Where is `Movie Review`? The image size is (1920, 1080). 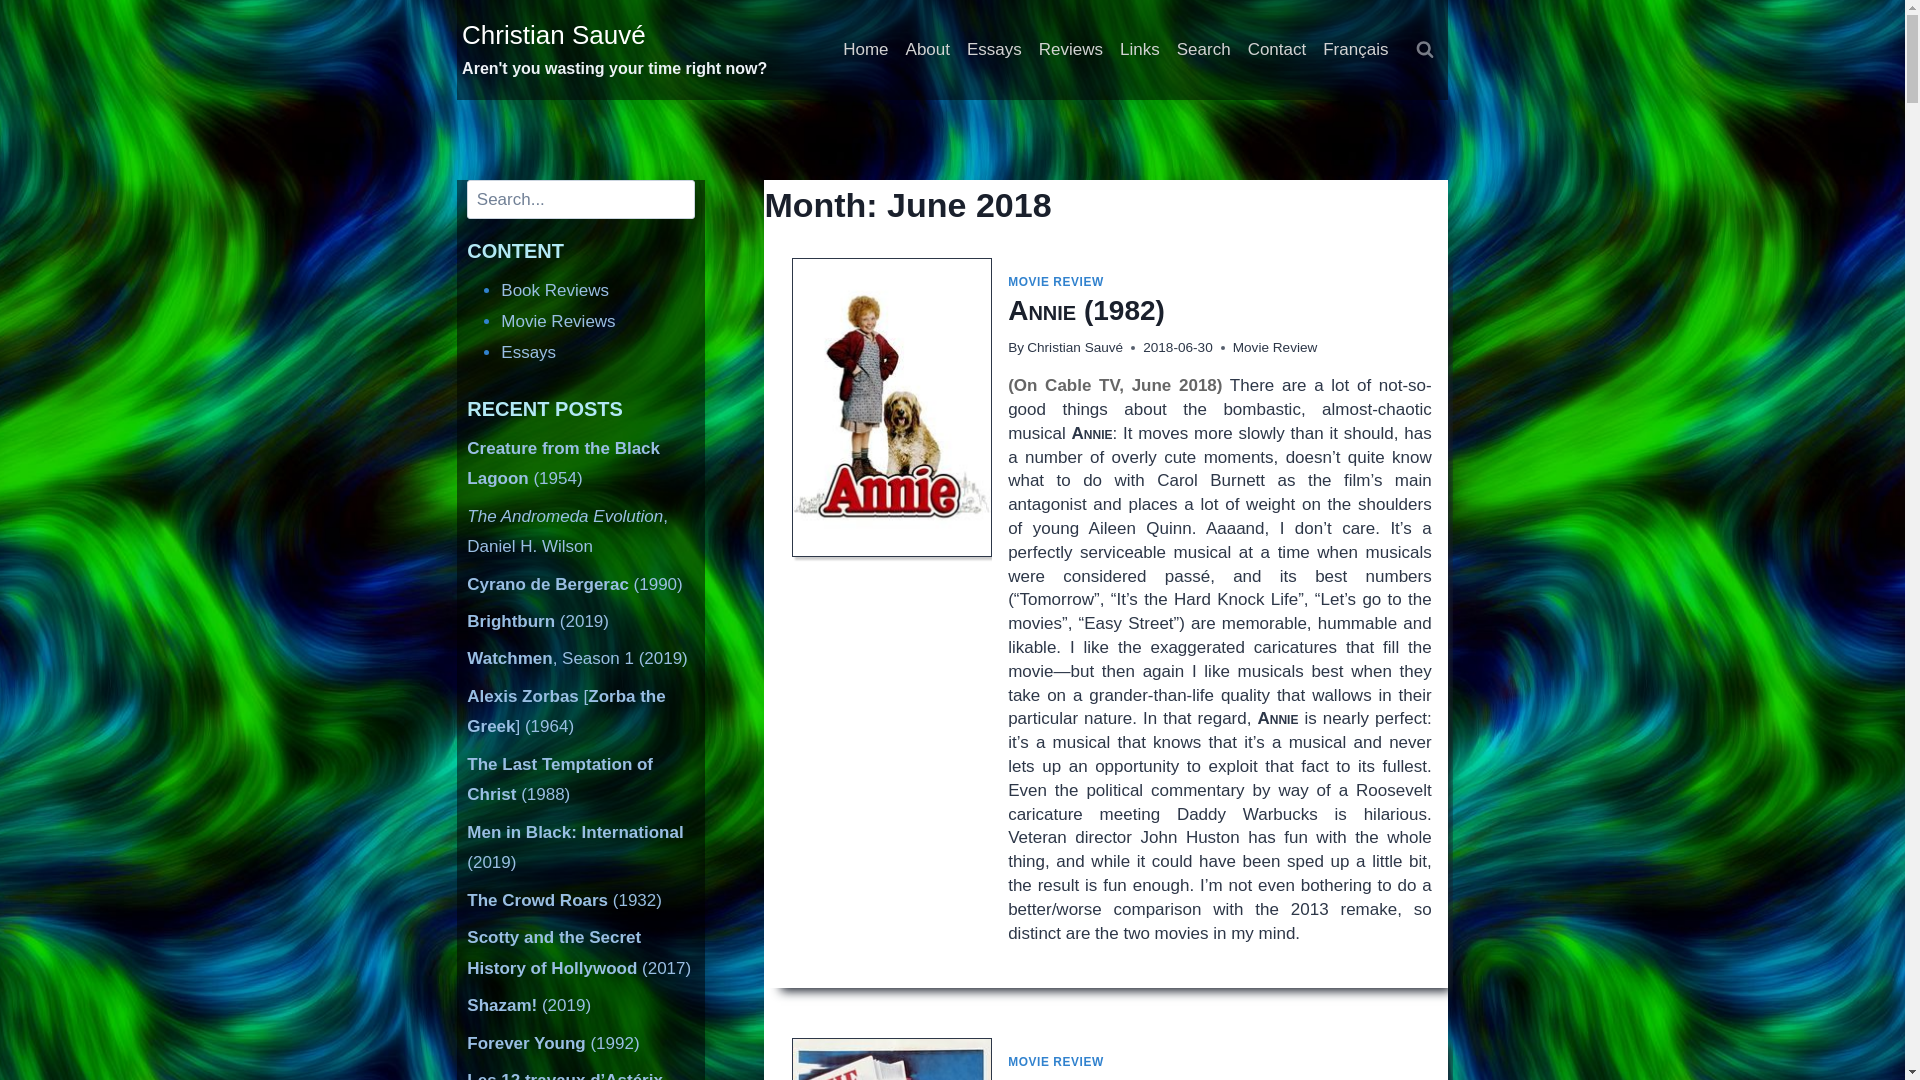
Movie Review is located at coordinates (1274, 348).